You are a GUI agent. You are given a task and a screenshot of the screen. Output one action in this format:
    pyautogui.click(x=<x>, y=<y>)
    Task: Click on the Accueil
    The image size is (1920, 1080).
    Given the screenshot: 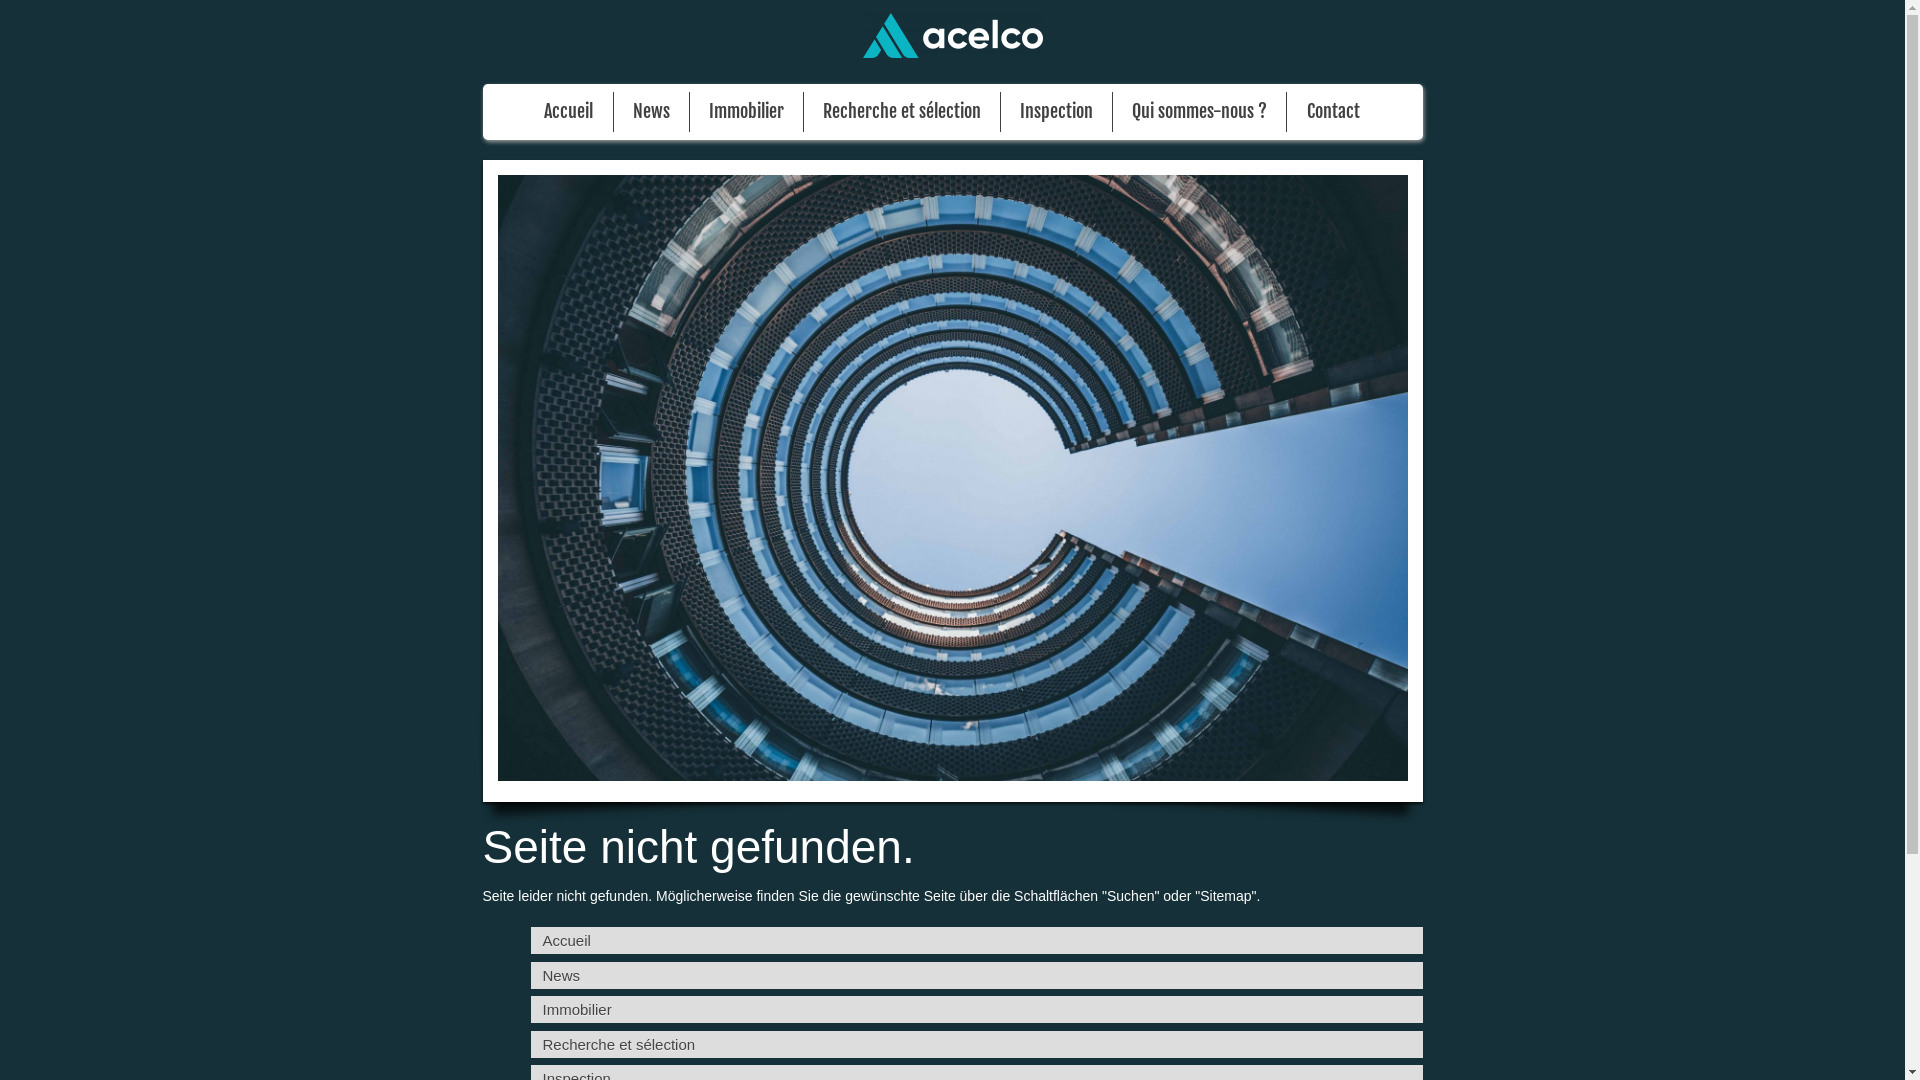 What is the action you would take?
    pyautogui.click(x=976, y=940)
    